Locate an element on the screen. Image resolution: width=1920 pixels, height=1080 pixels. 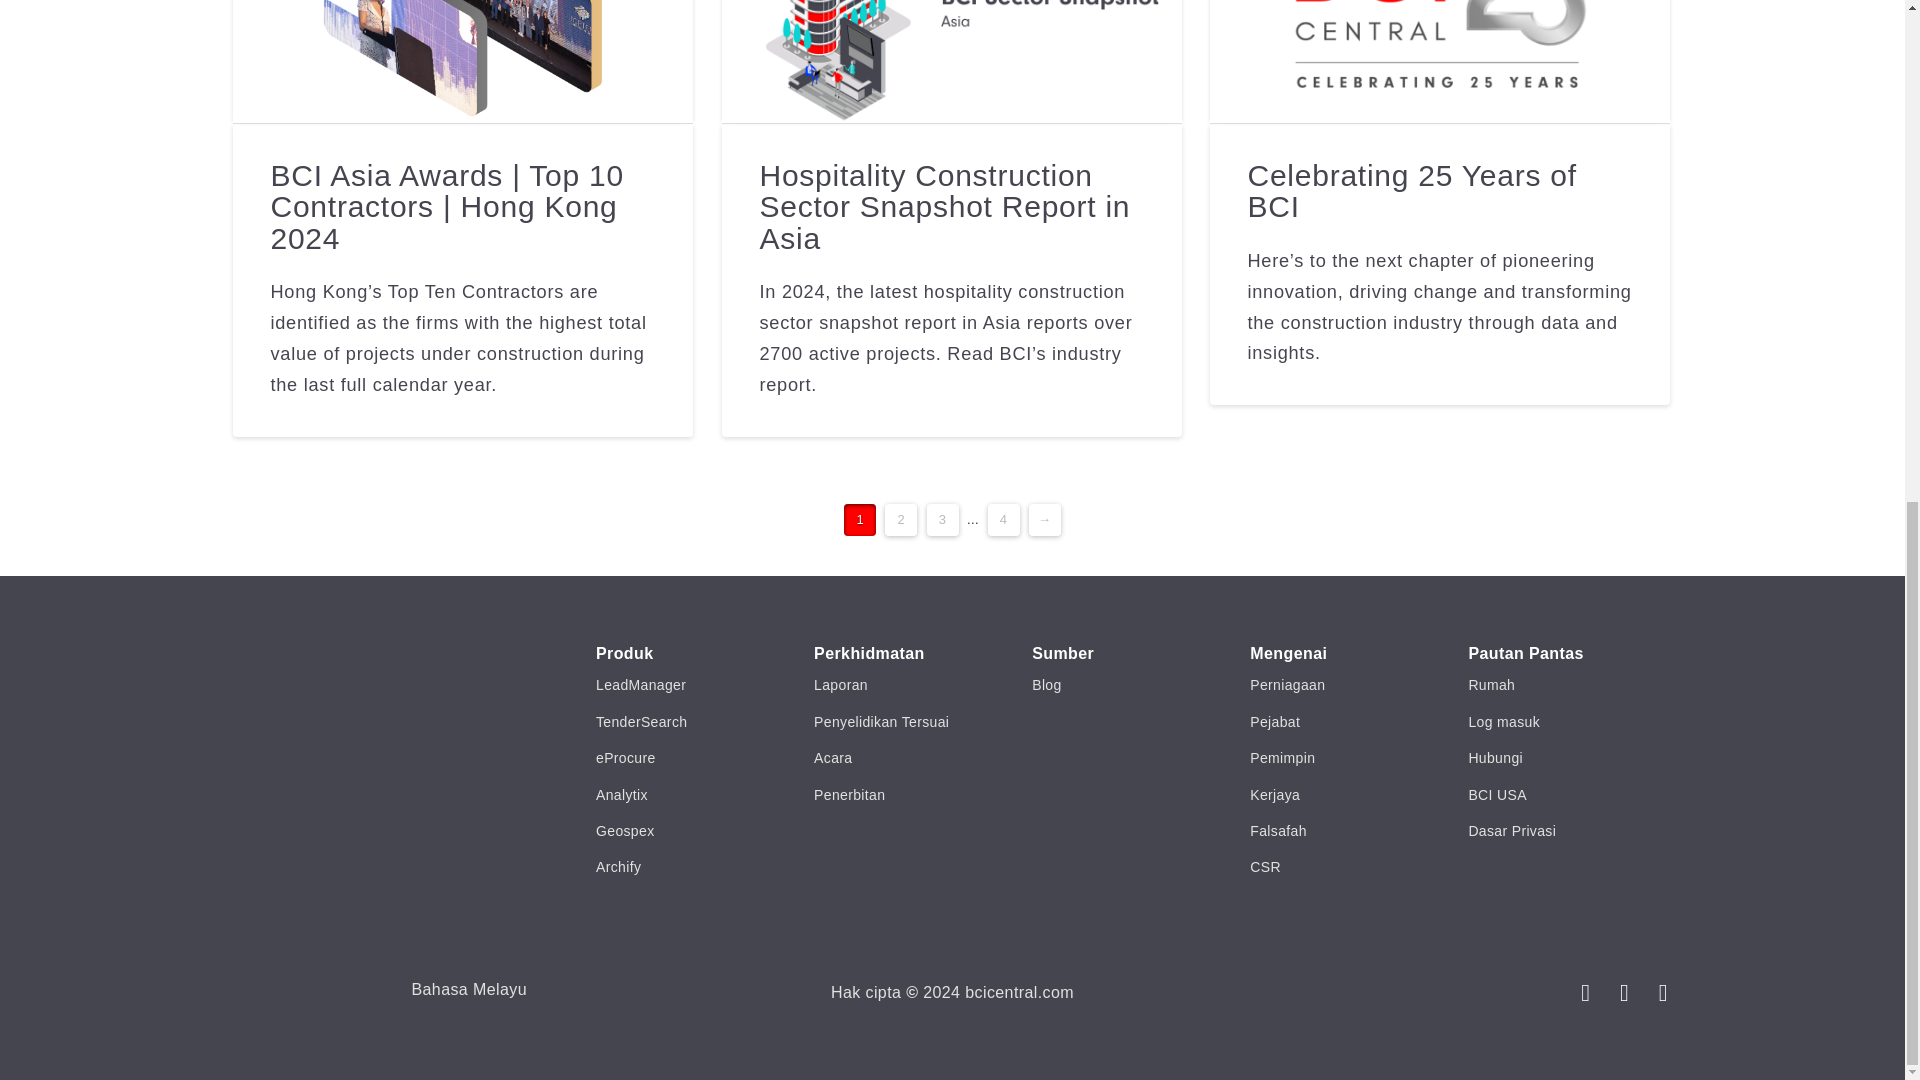
2 is located at coordinates (901, 520).